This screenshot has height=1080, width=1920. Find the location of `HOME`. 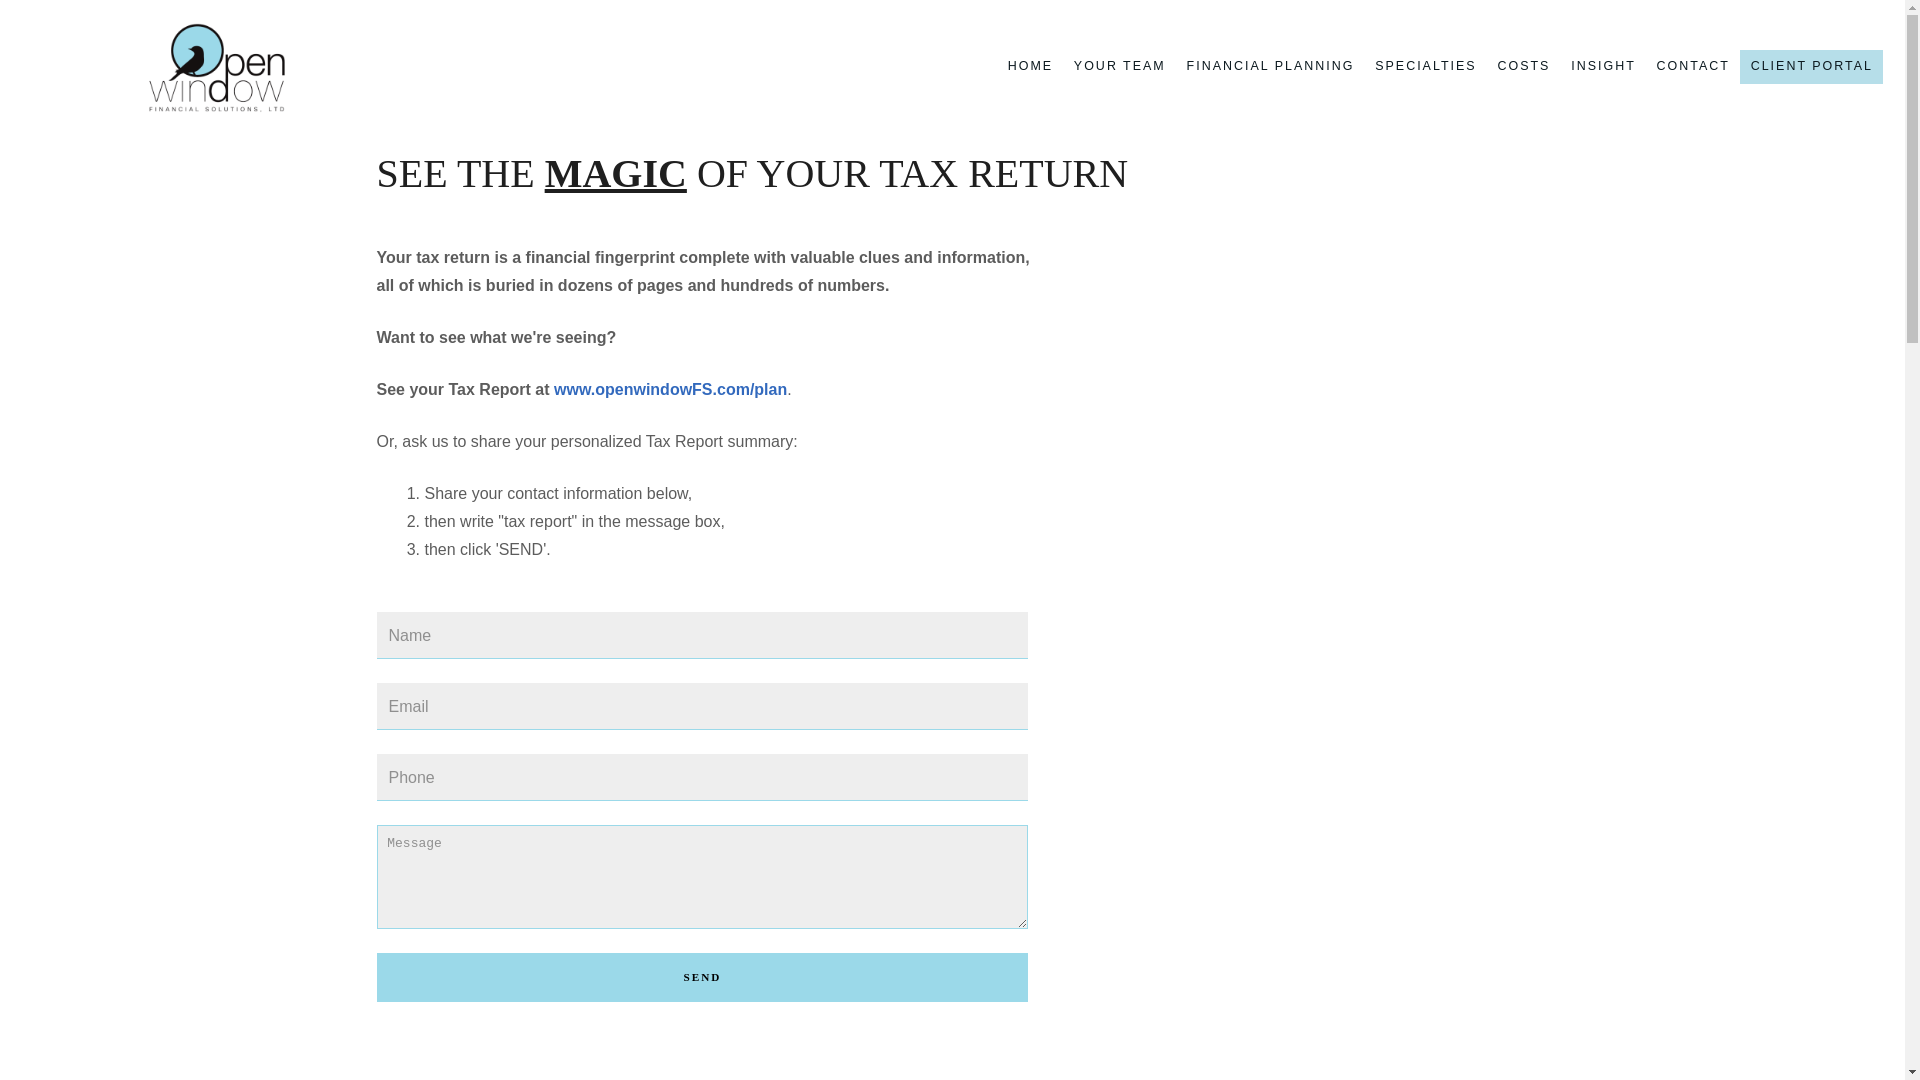

HOME is located at coordinates (1030, 66).